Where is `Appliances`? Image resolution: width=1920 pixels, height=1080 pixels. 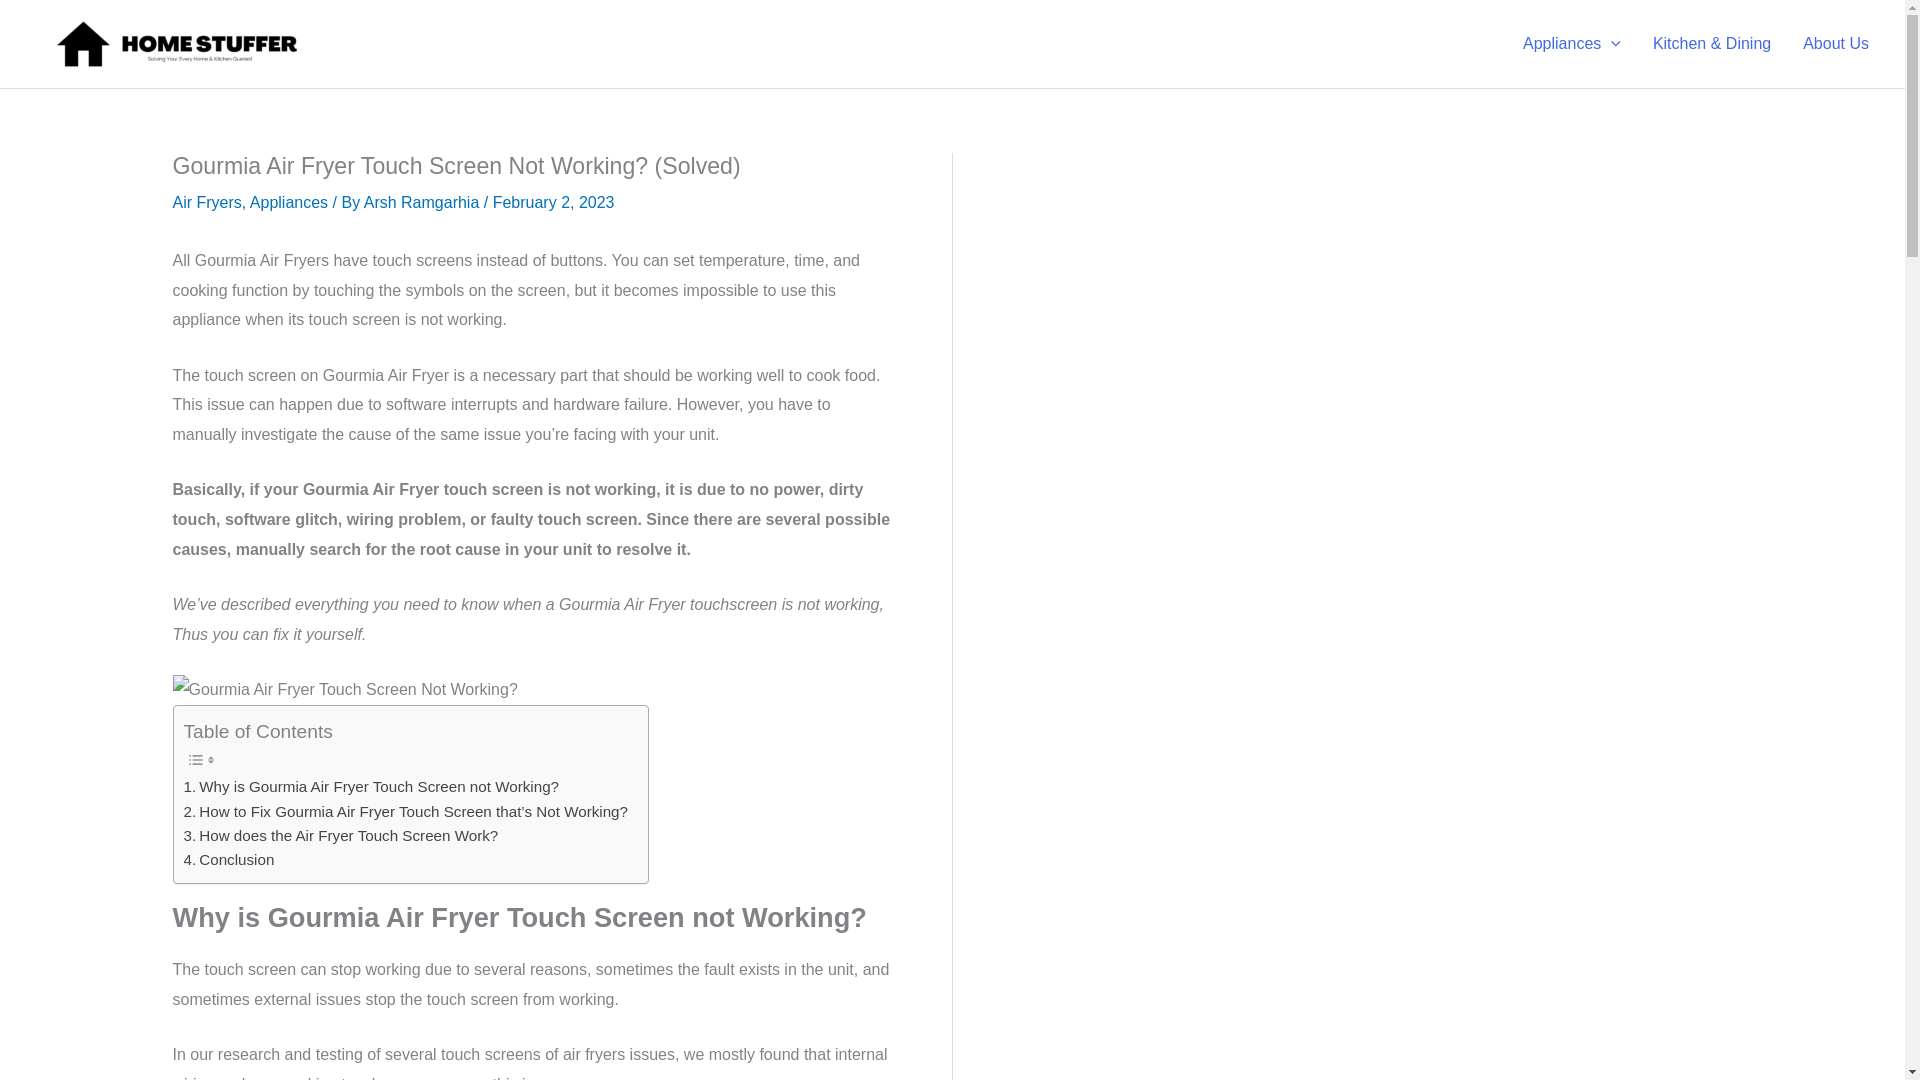 Appliances is located at coordinates (1572, 43).